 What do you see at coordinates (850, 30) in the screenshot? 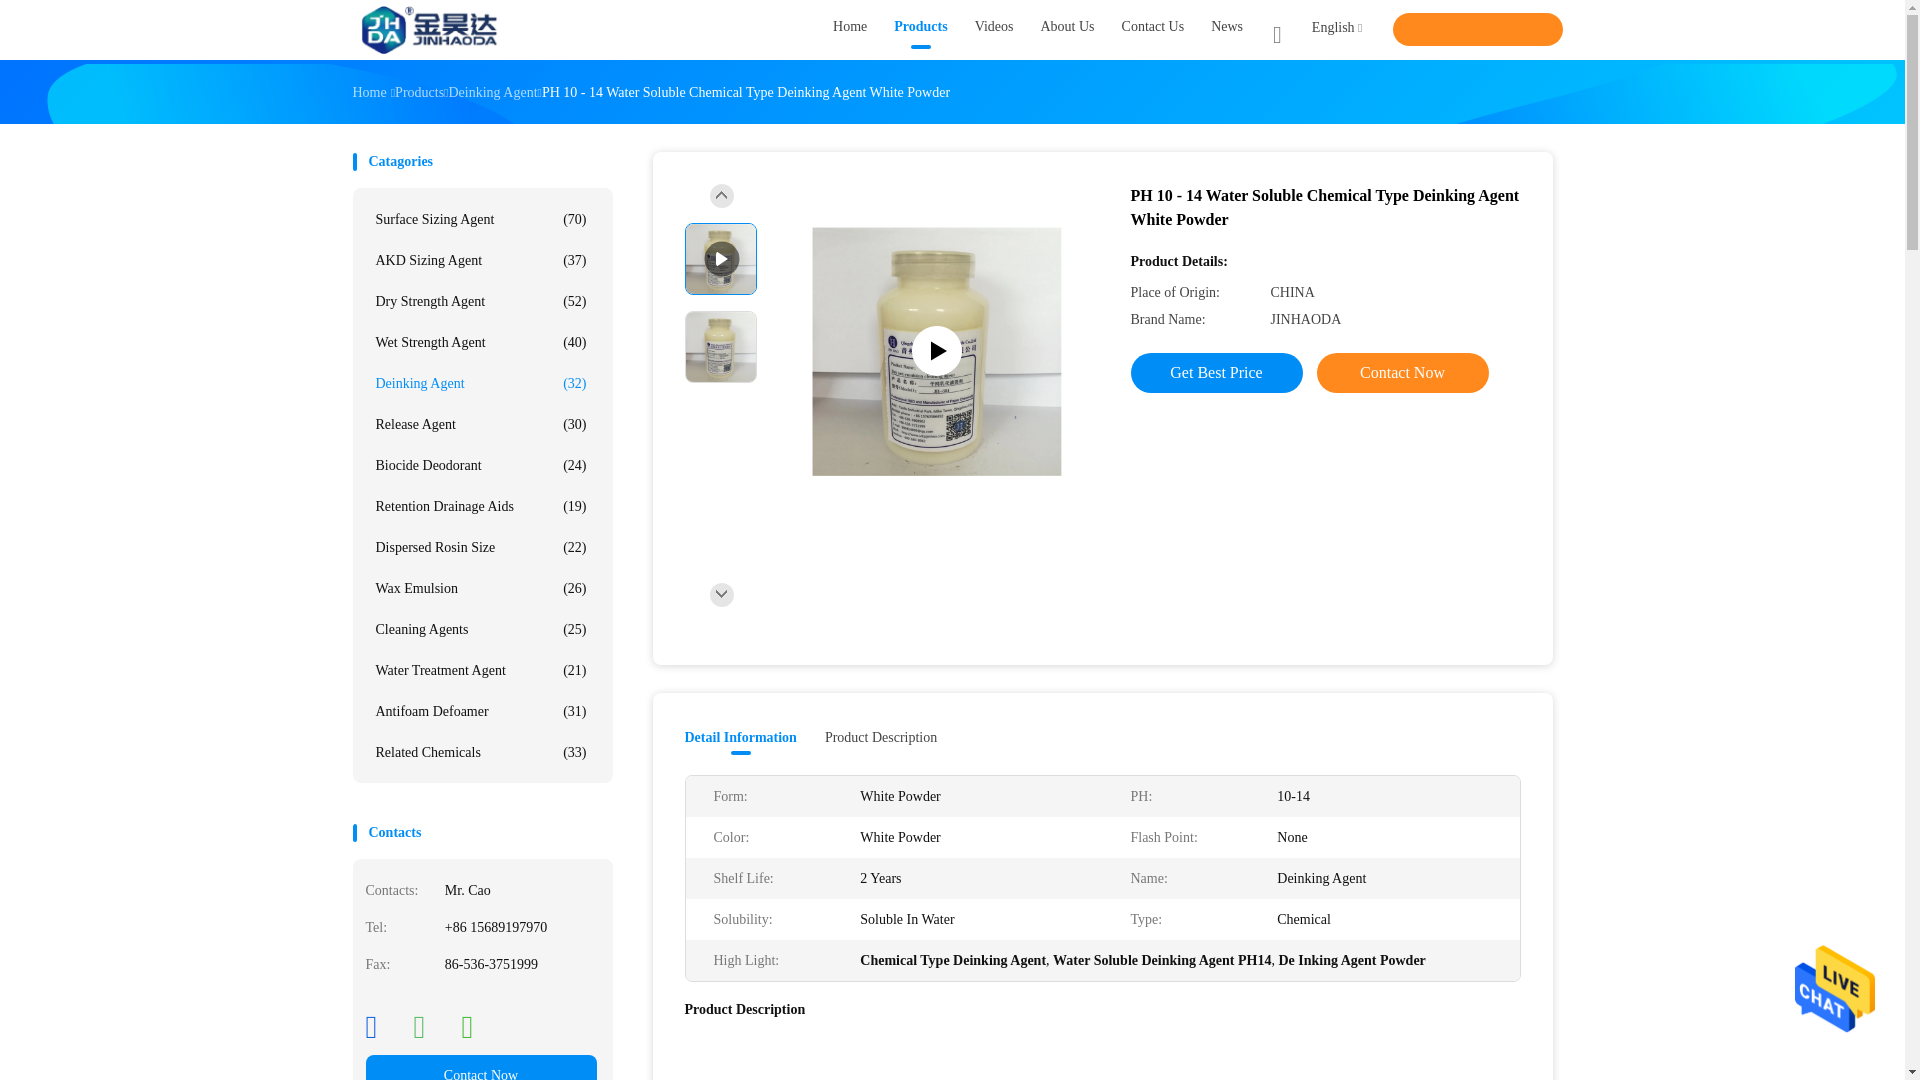
I see `Home` at bounding box center [850, 30].